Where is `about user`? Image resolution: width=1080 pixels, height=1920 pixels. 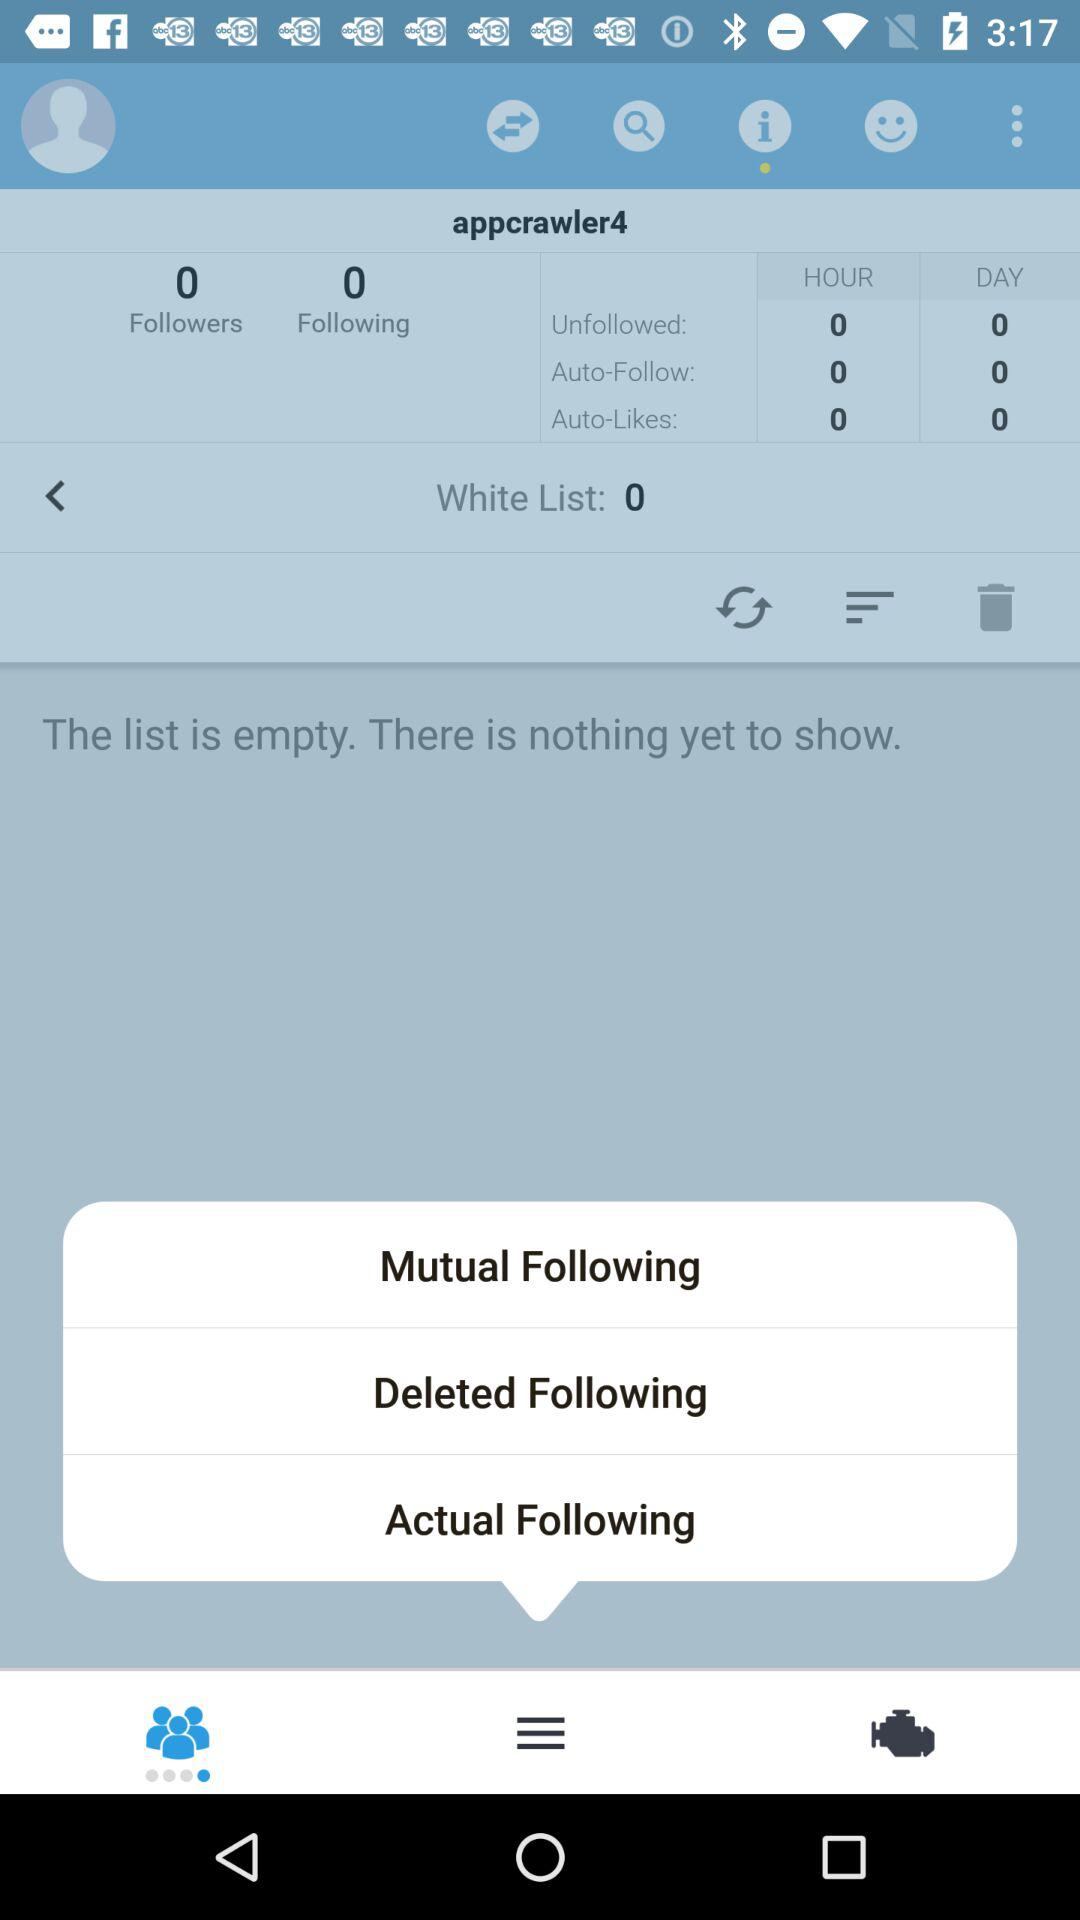
about user is located at coordinates (891, 126).